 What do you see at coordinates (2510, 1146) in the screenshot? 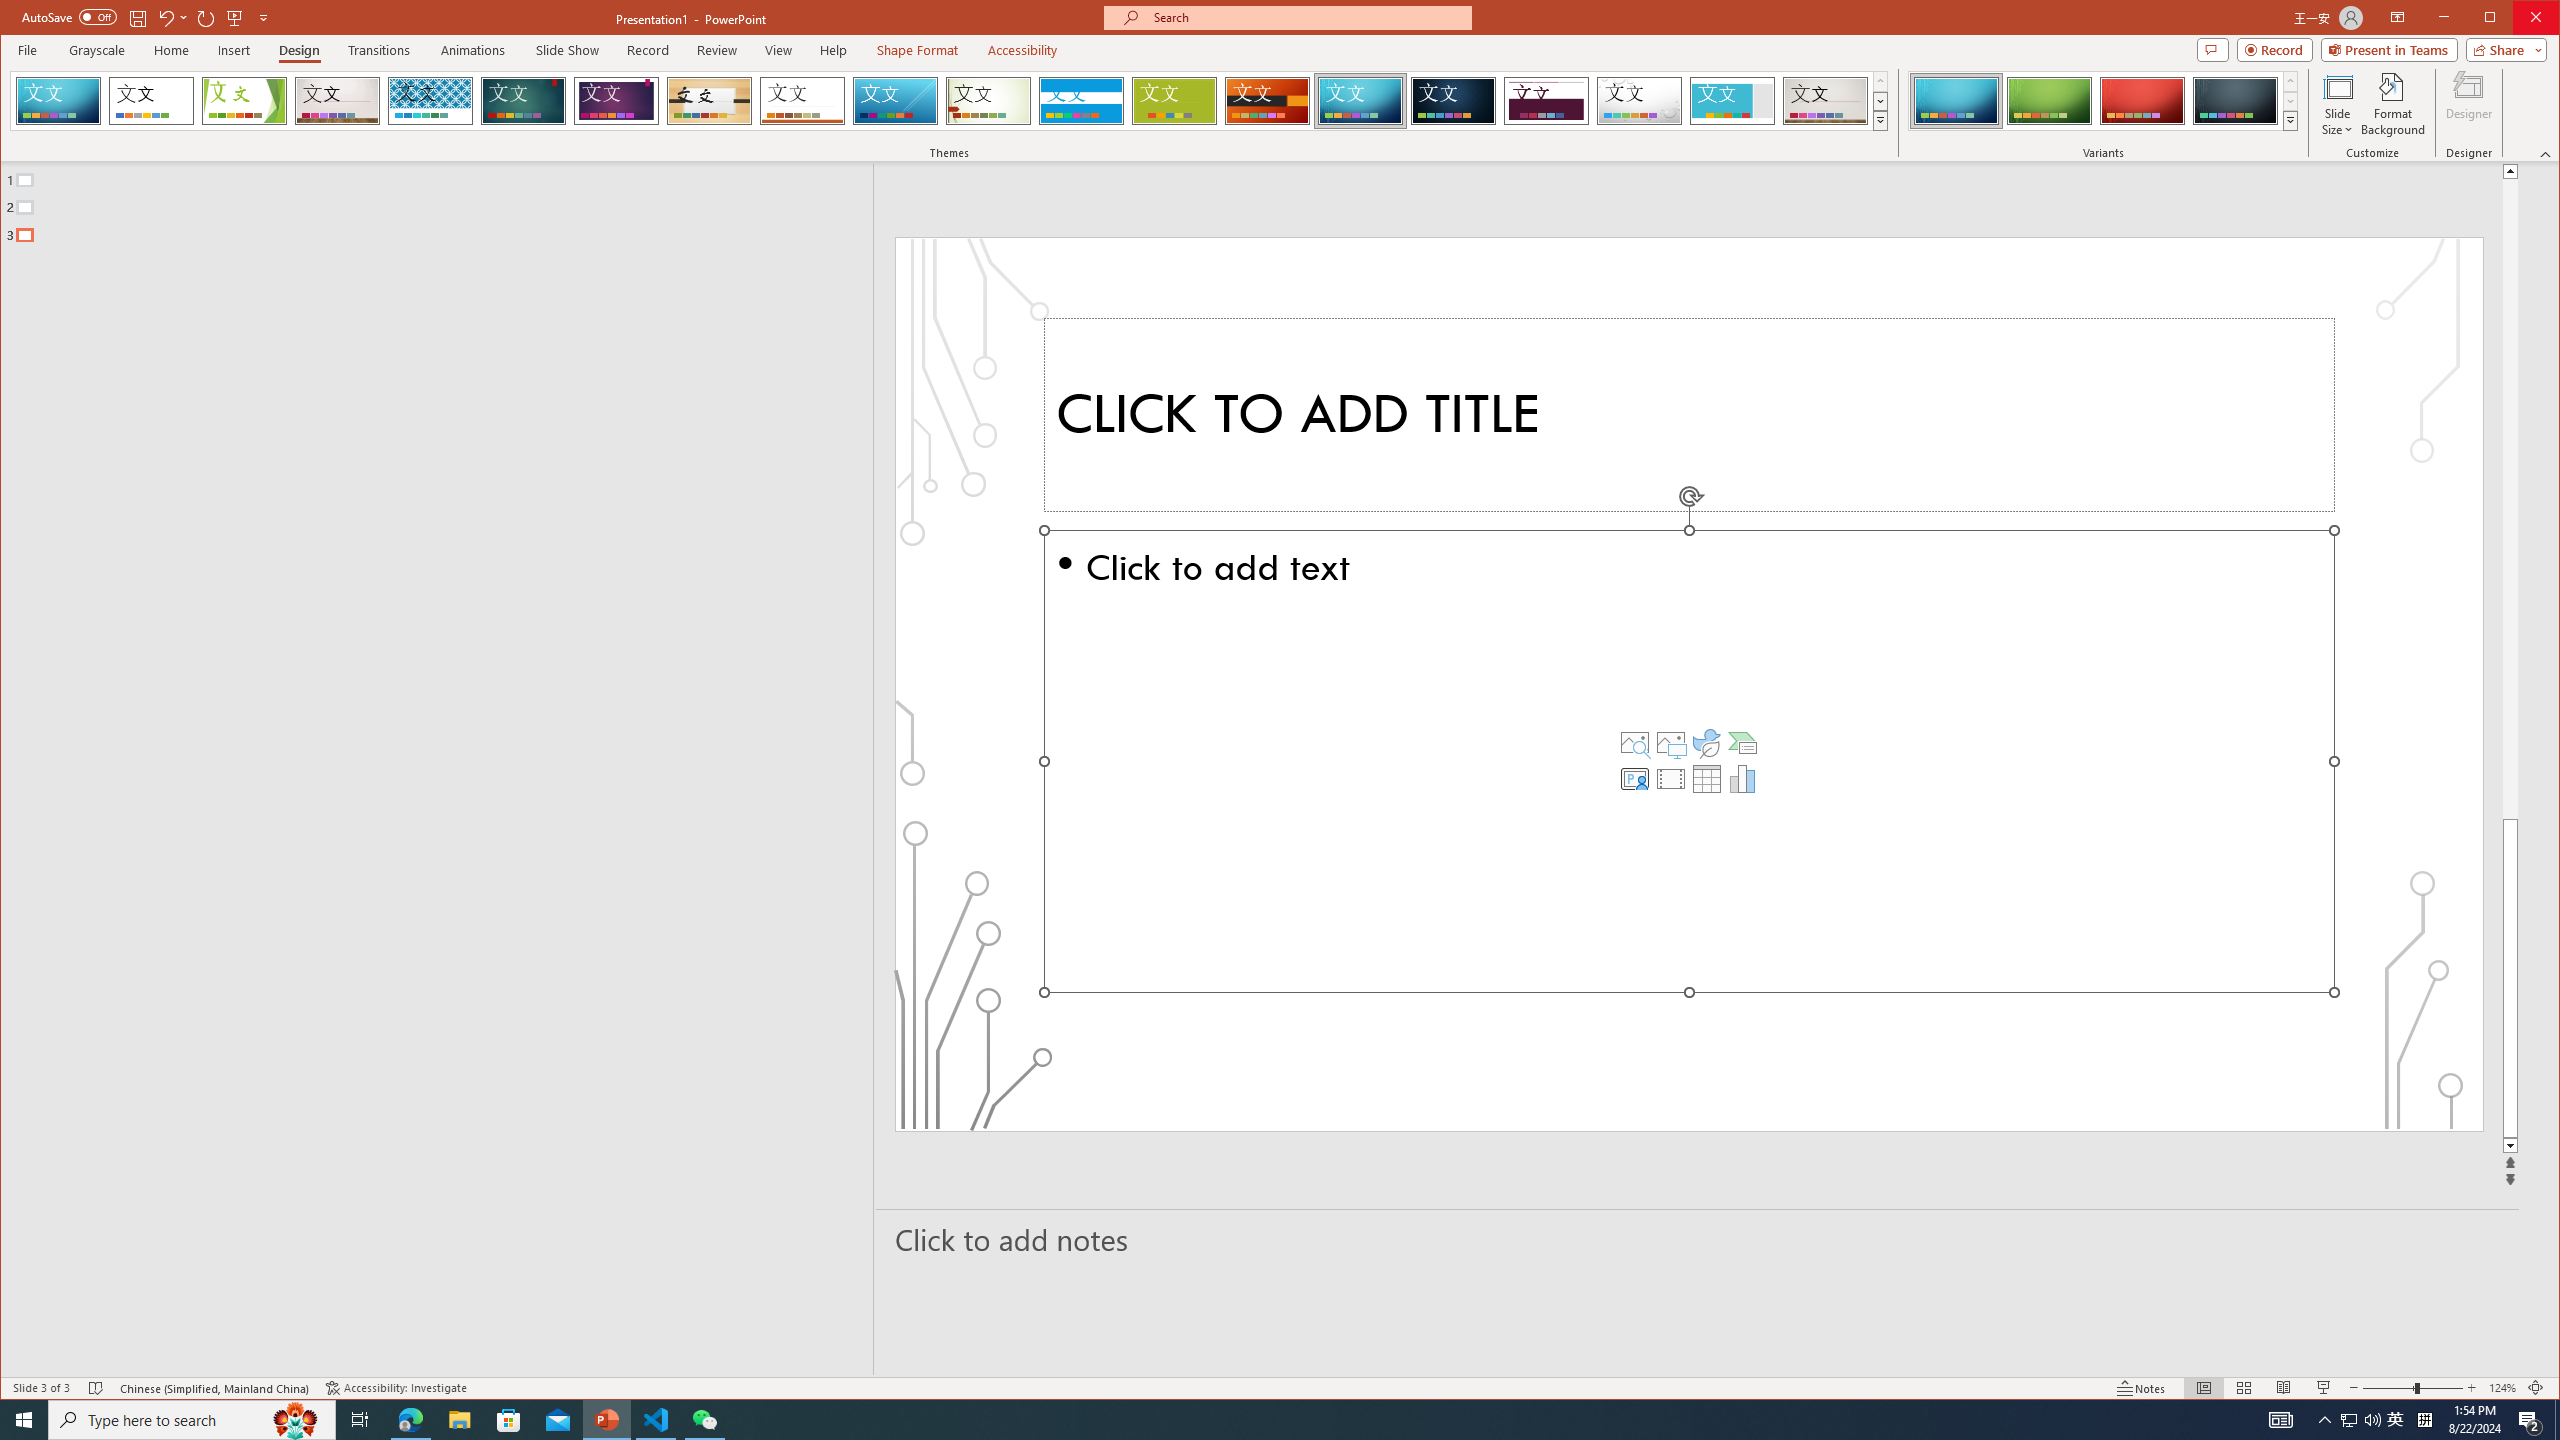
I see `Line down` at bounding box center [2510, 1146].